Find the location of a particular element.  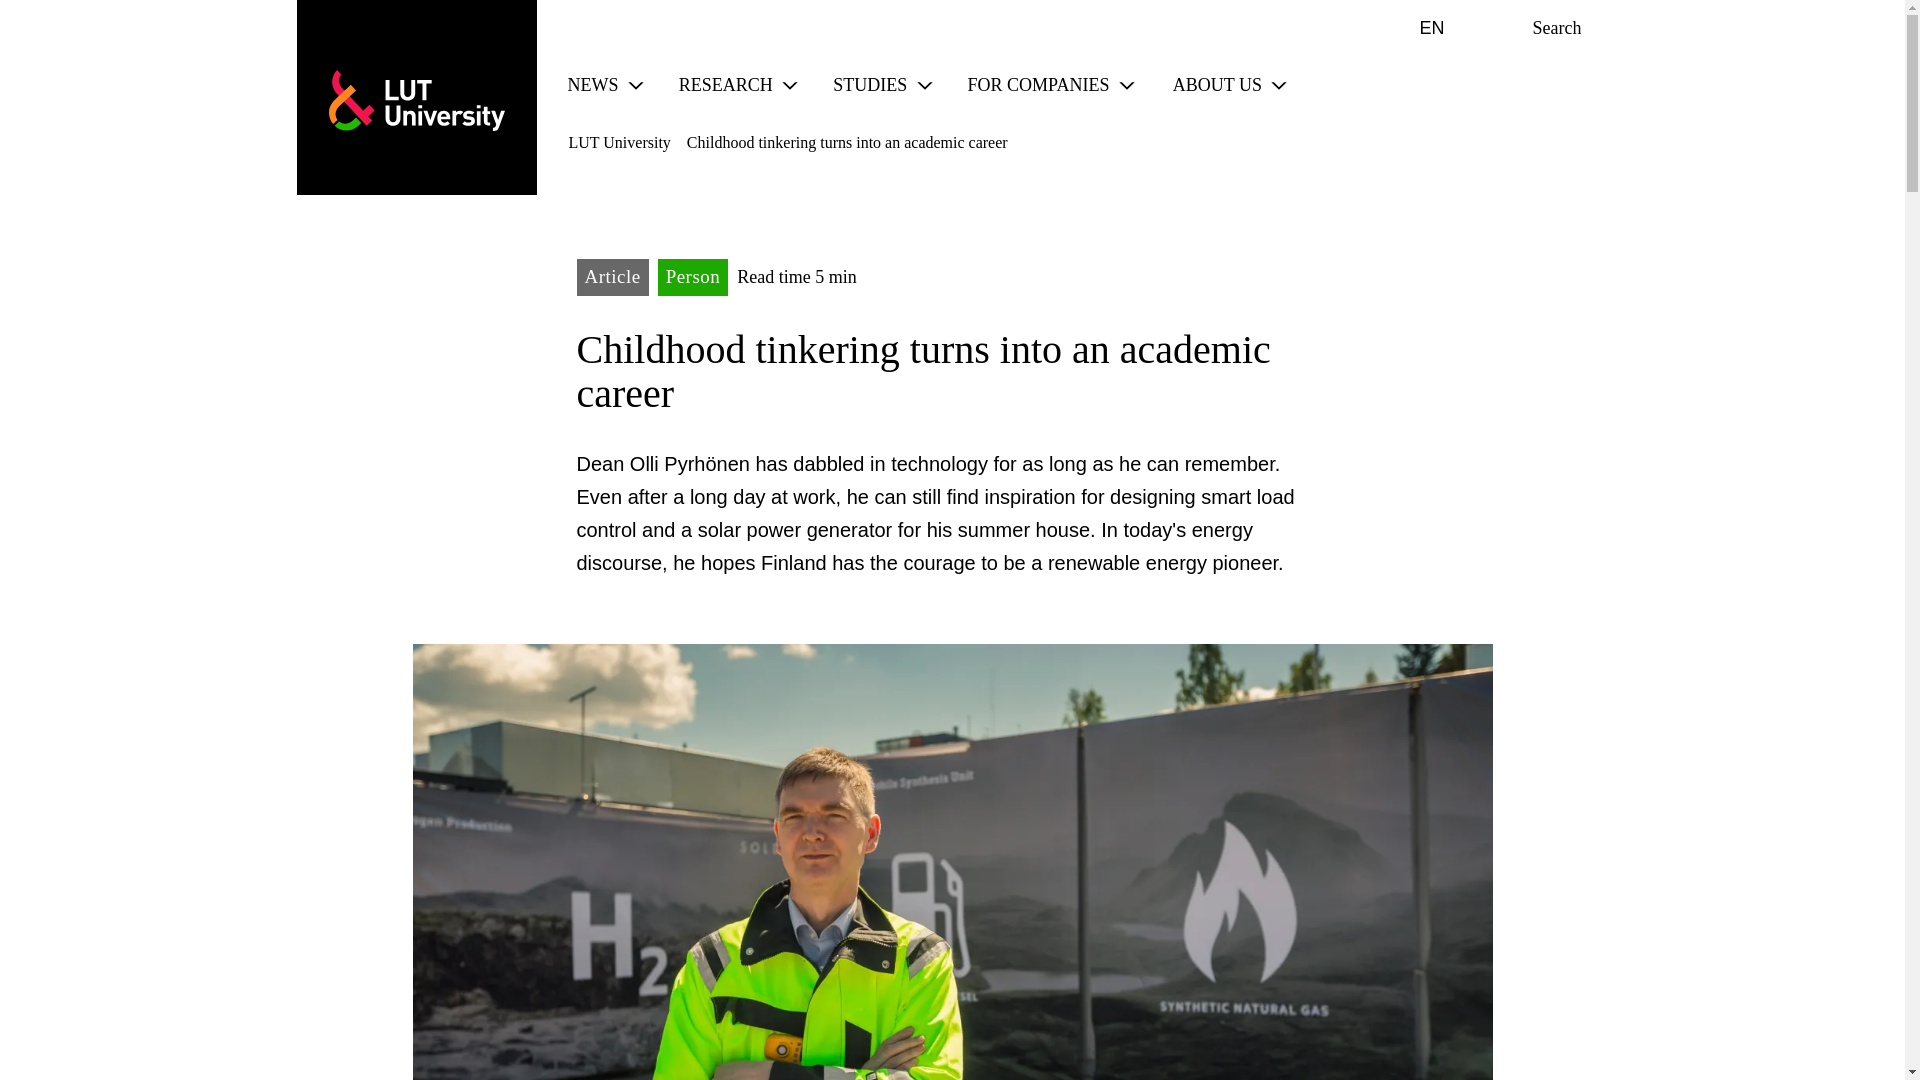

RESEARCH is located at coordinates (720, 85).